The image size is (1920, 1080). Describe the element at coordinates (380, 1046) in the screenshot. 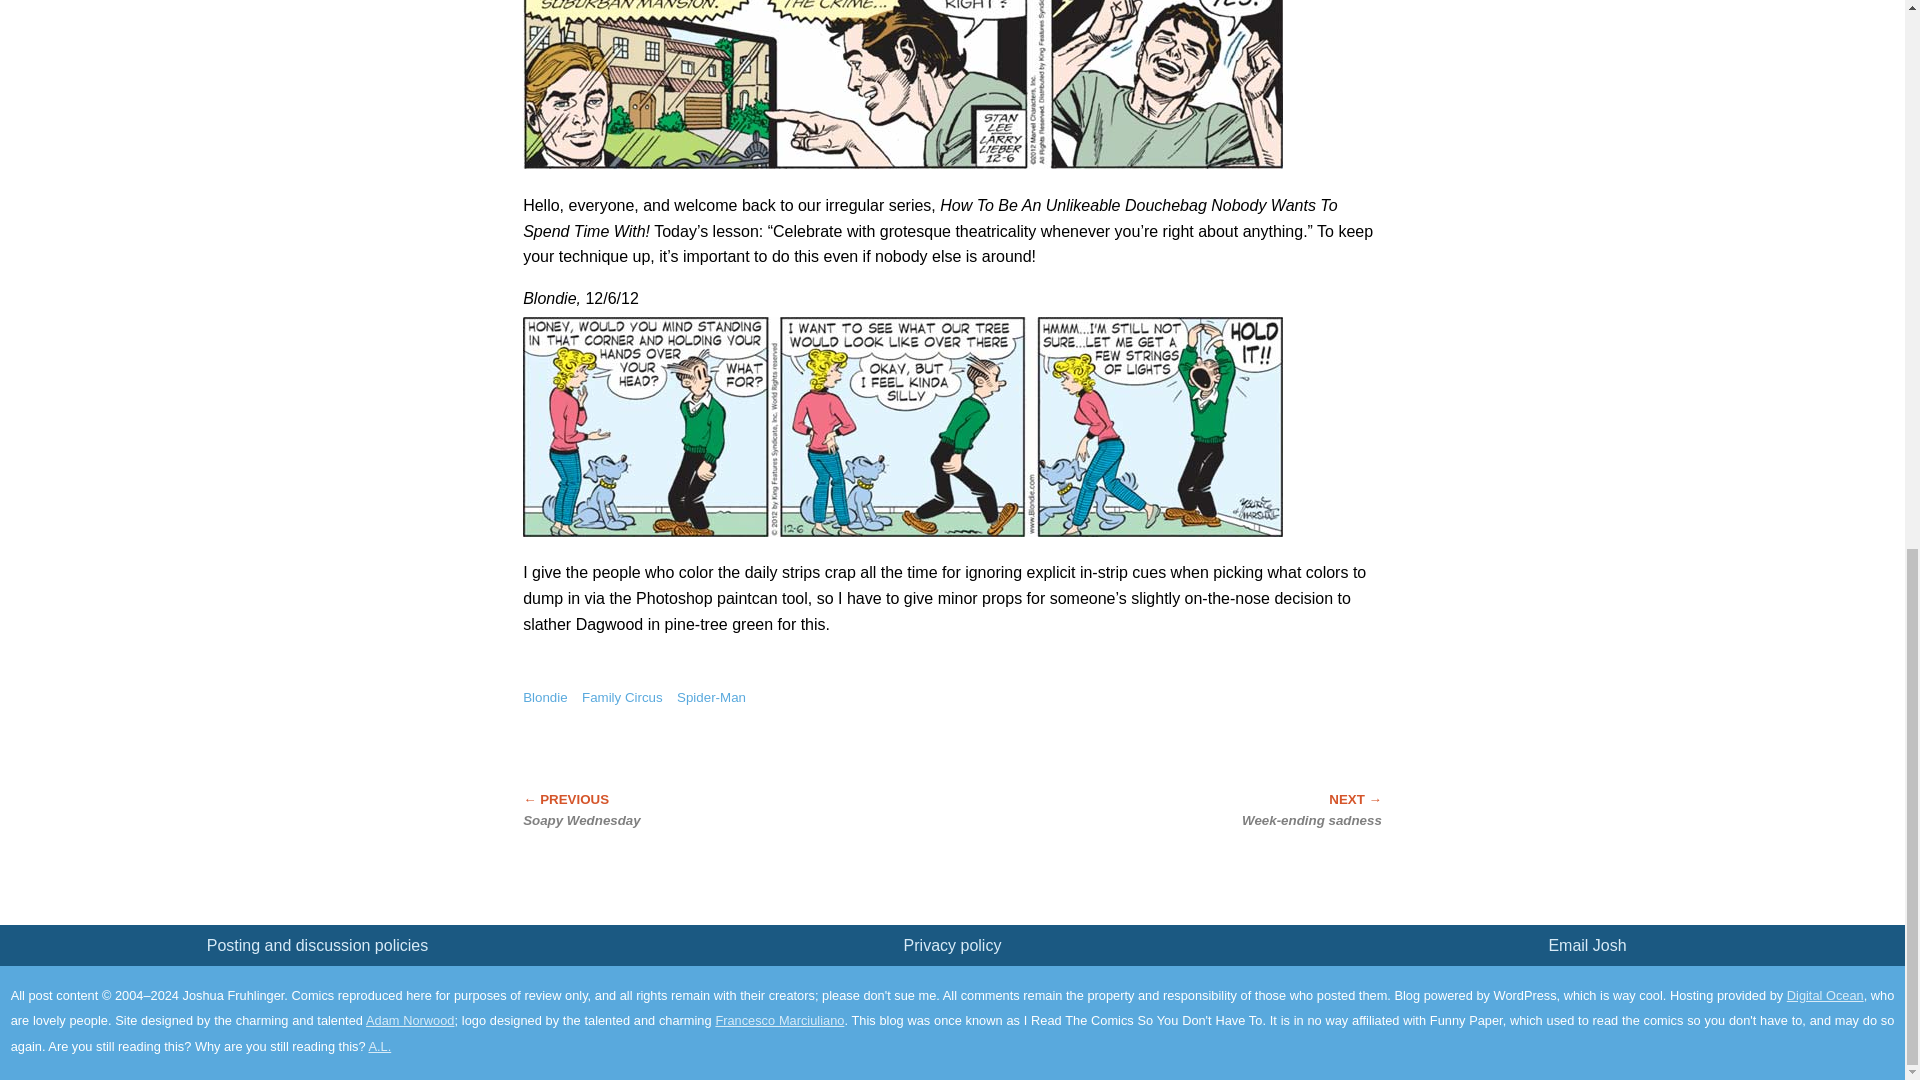

I see `A.L.` at that location.